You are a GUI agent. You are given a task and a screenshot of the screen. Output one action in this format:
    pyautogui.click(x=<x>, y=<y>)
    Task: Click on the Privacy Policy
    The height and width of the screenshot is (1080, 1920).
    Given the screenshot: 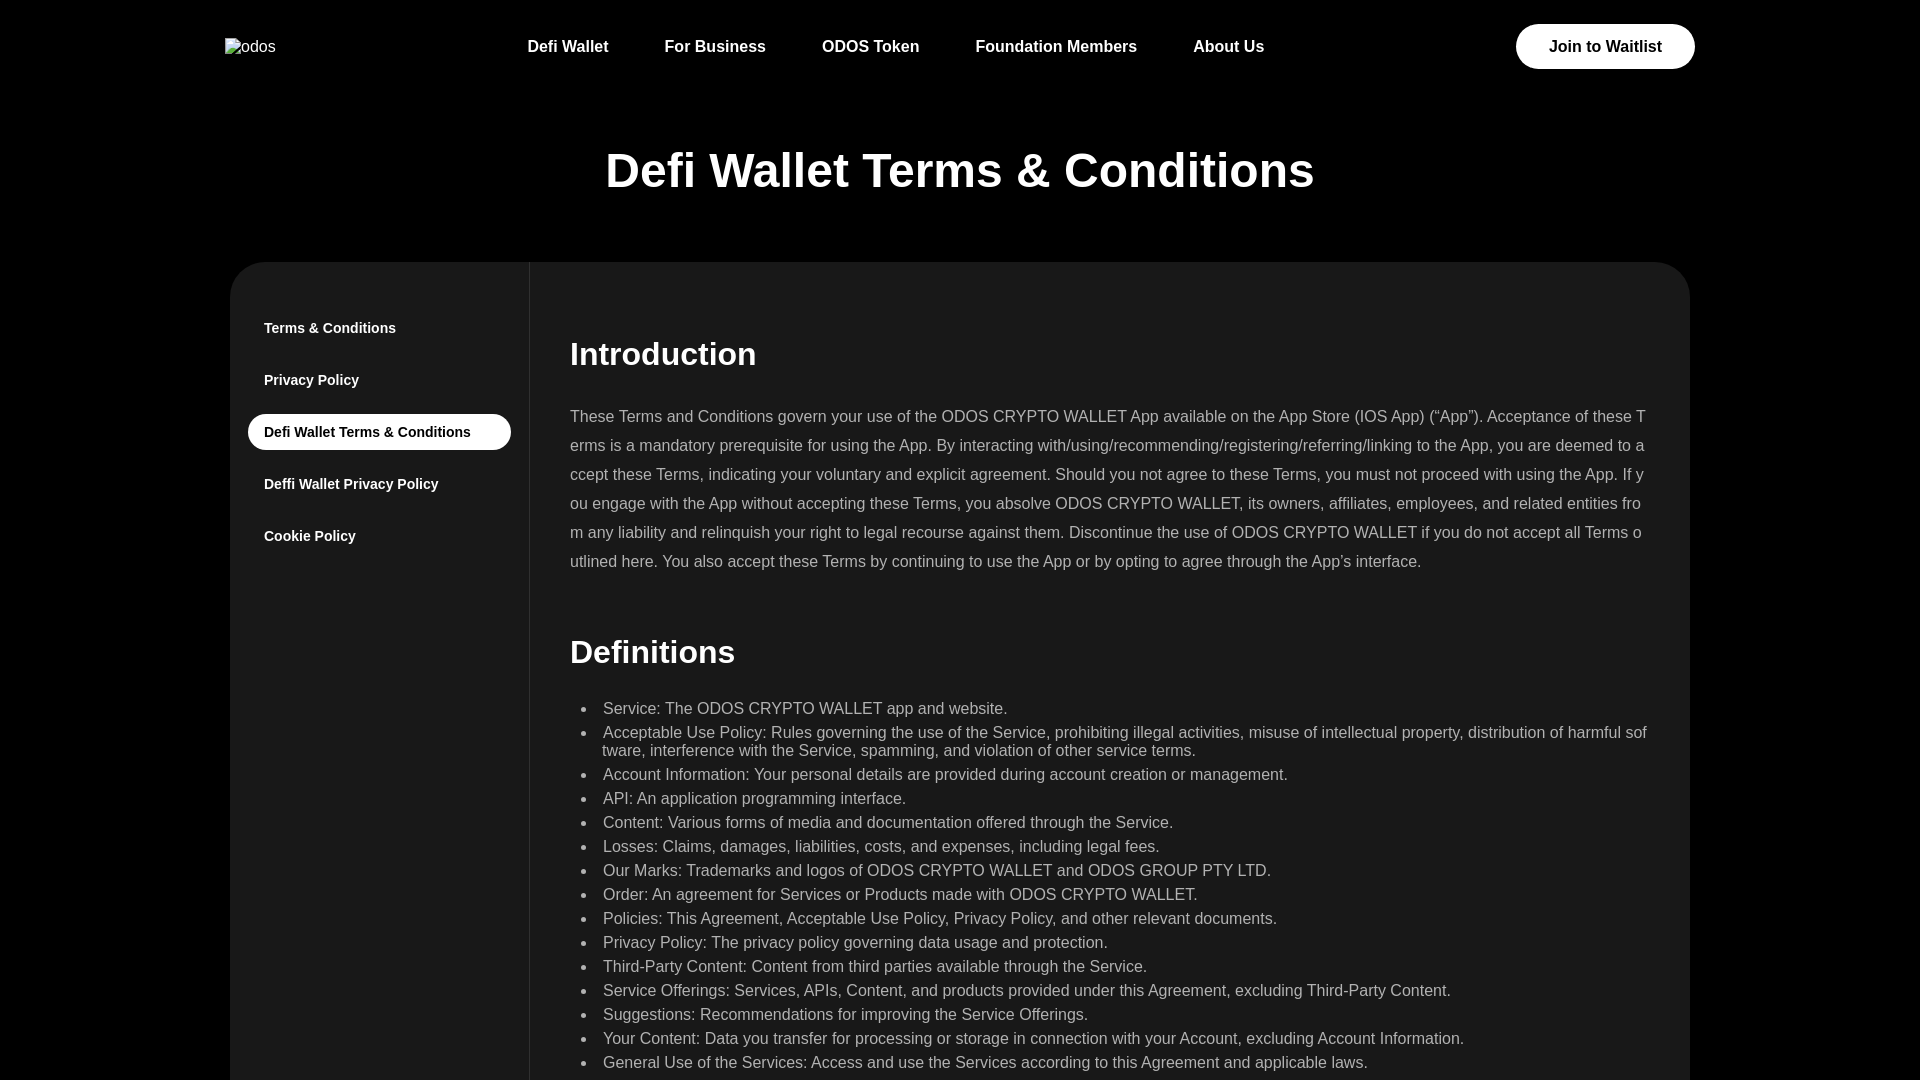 What is the action you would take?
    pyautogui.click(x=378, y=380)
    